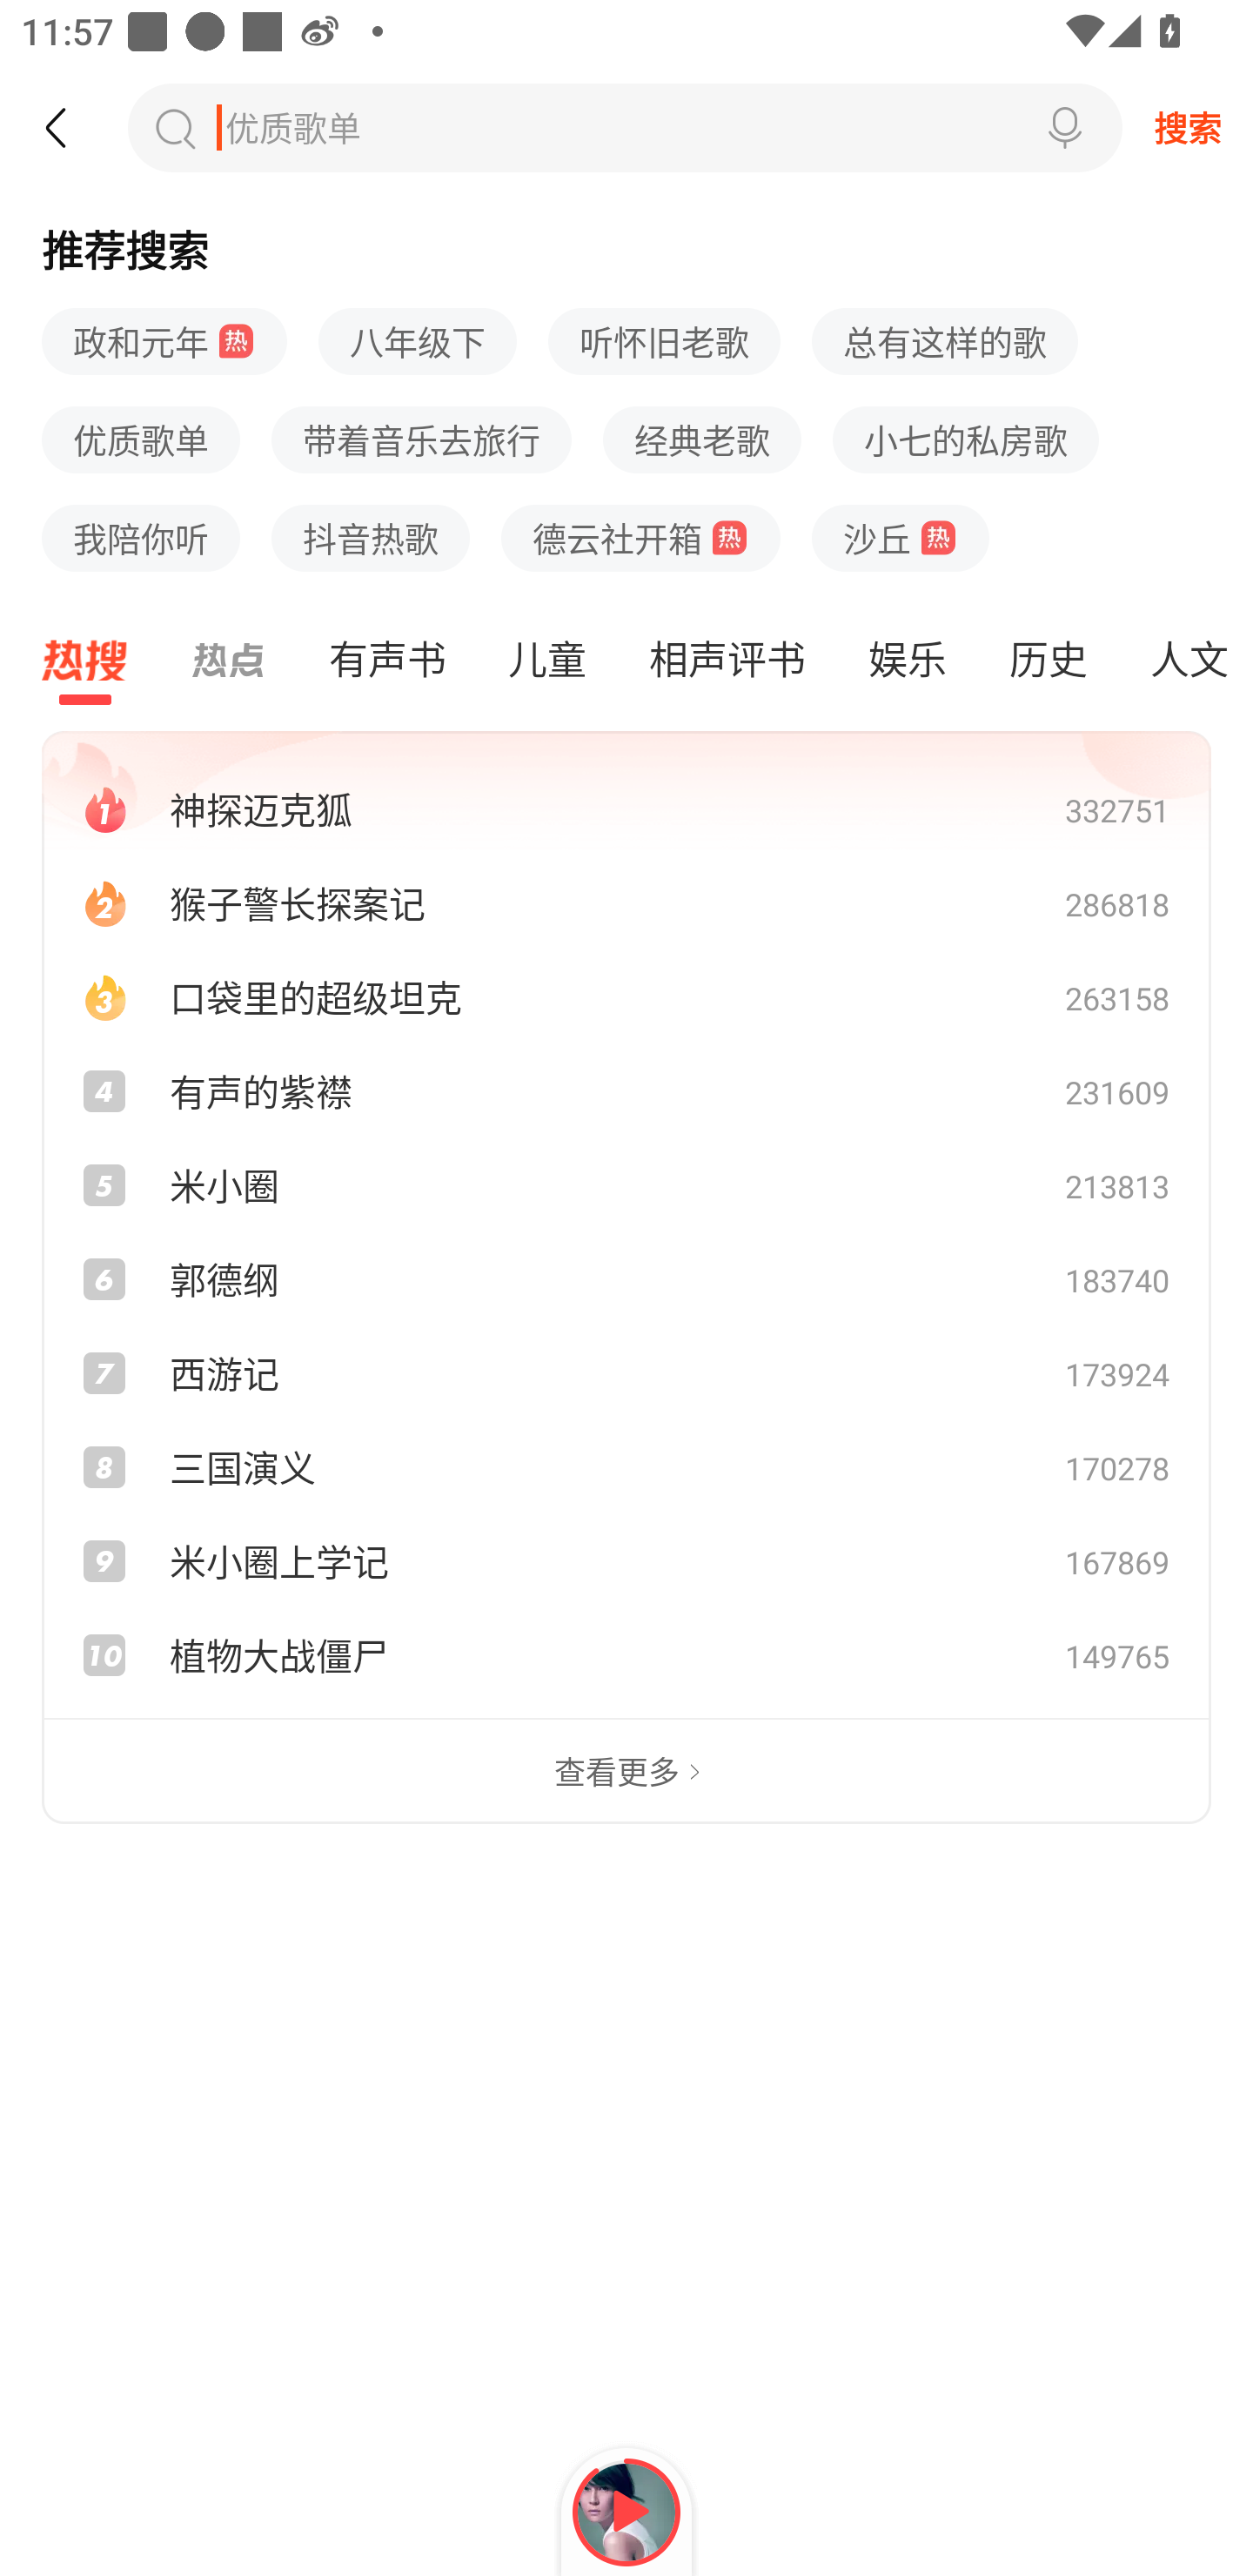 This screenshot has height=2576, width=1253. Describe the element at coordinates (546, 660) in the screenshot. I see `儿童` at that location.